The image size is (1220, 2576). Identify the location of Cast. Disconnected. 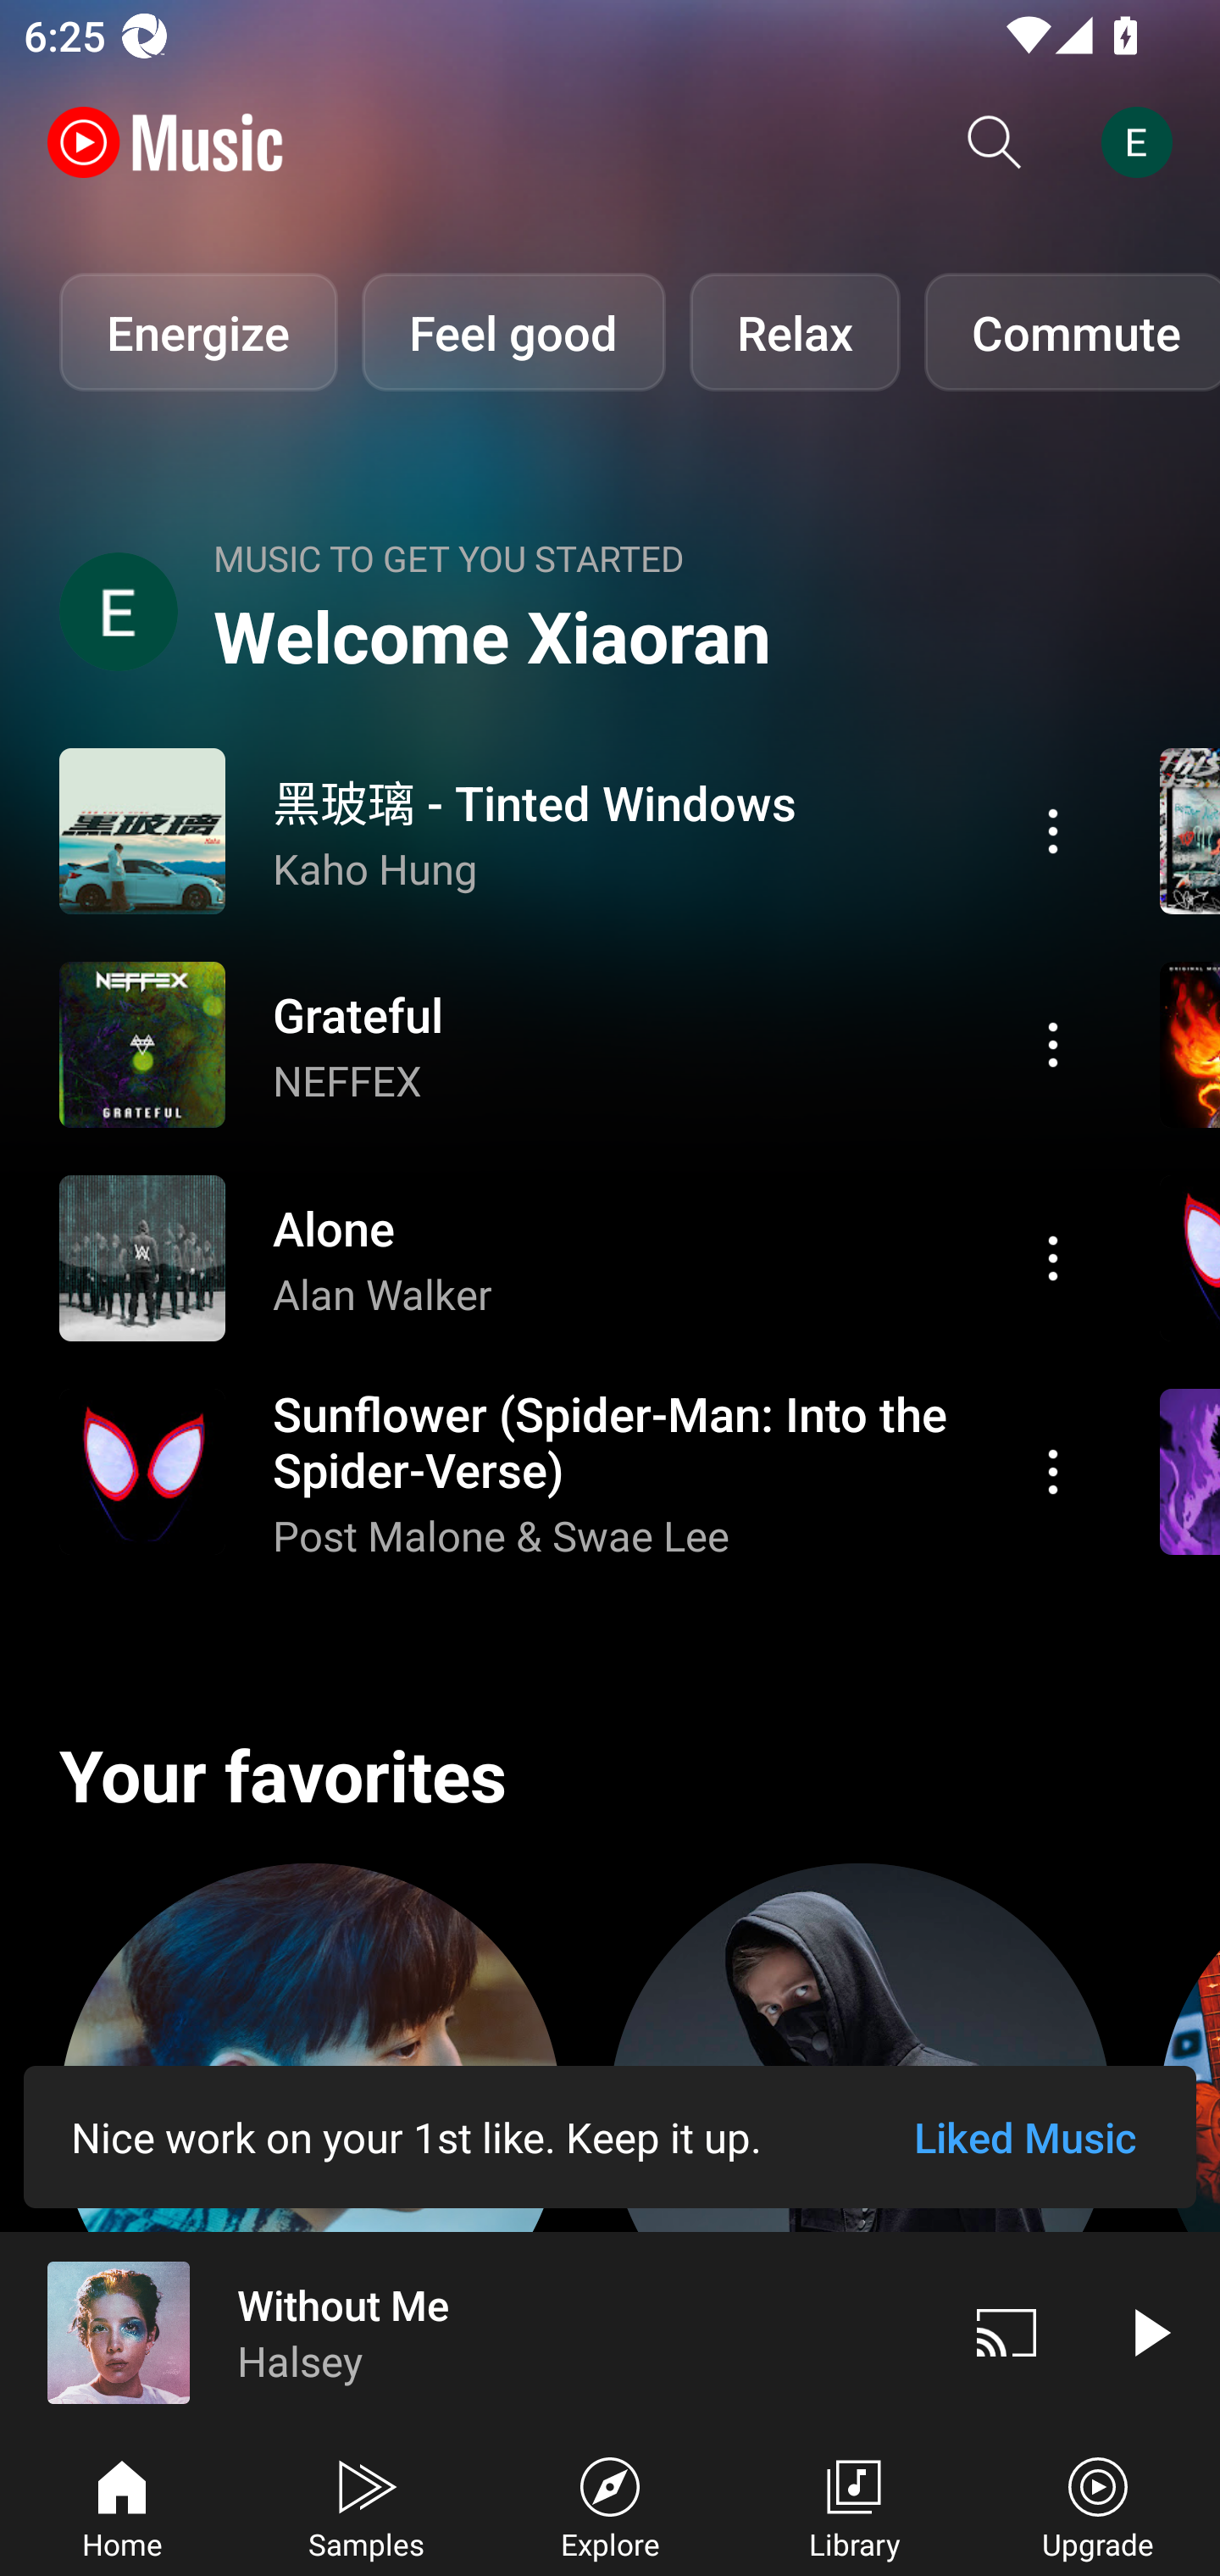
(1006, 2332).